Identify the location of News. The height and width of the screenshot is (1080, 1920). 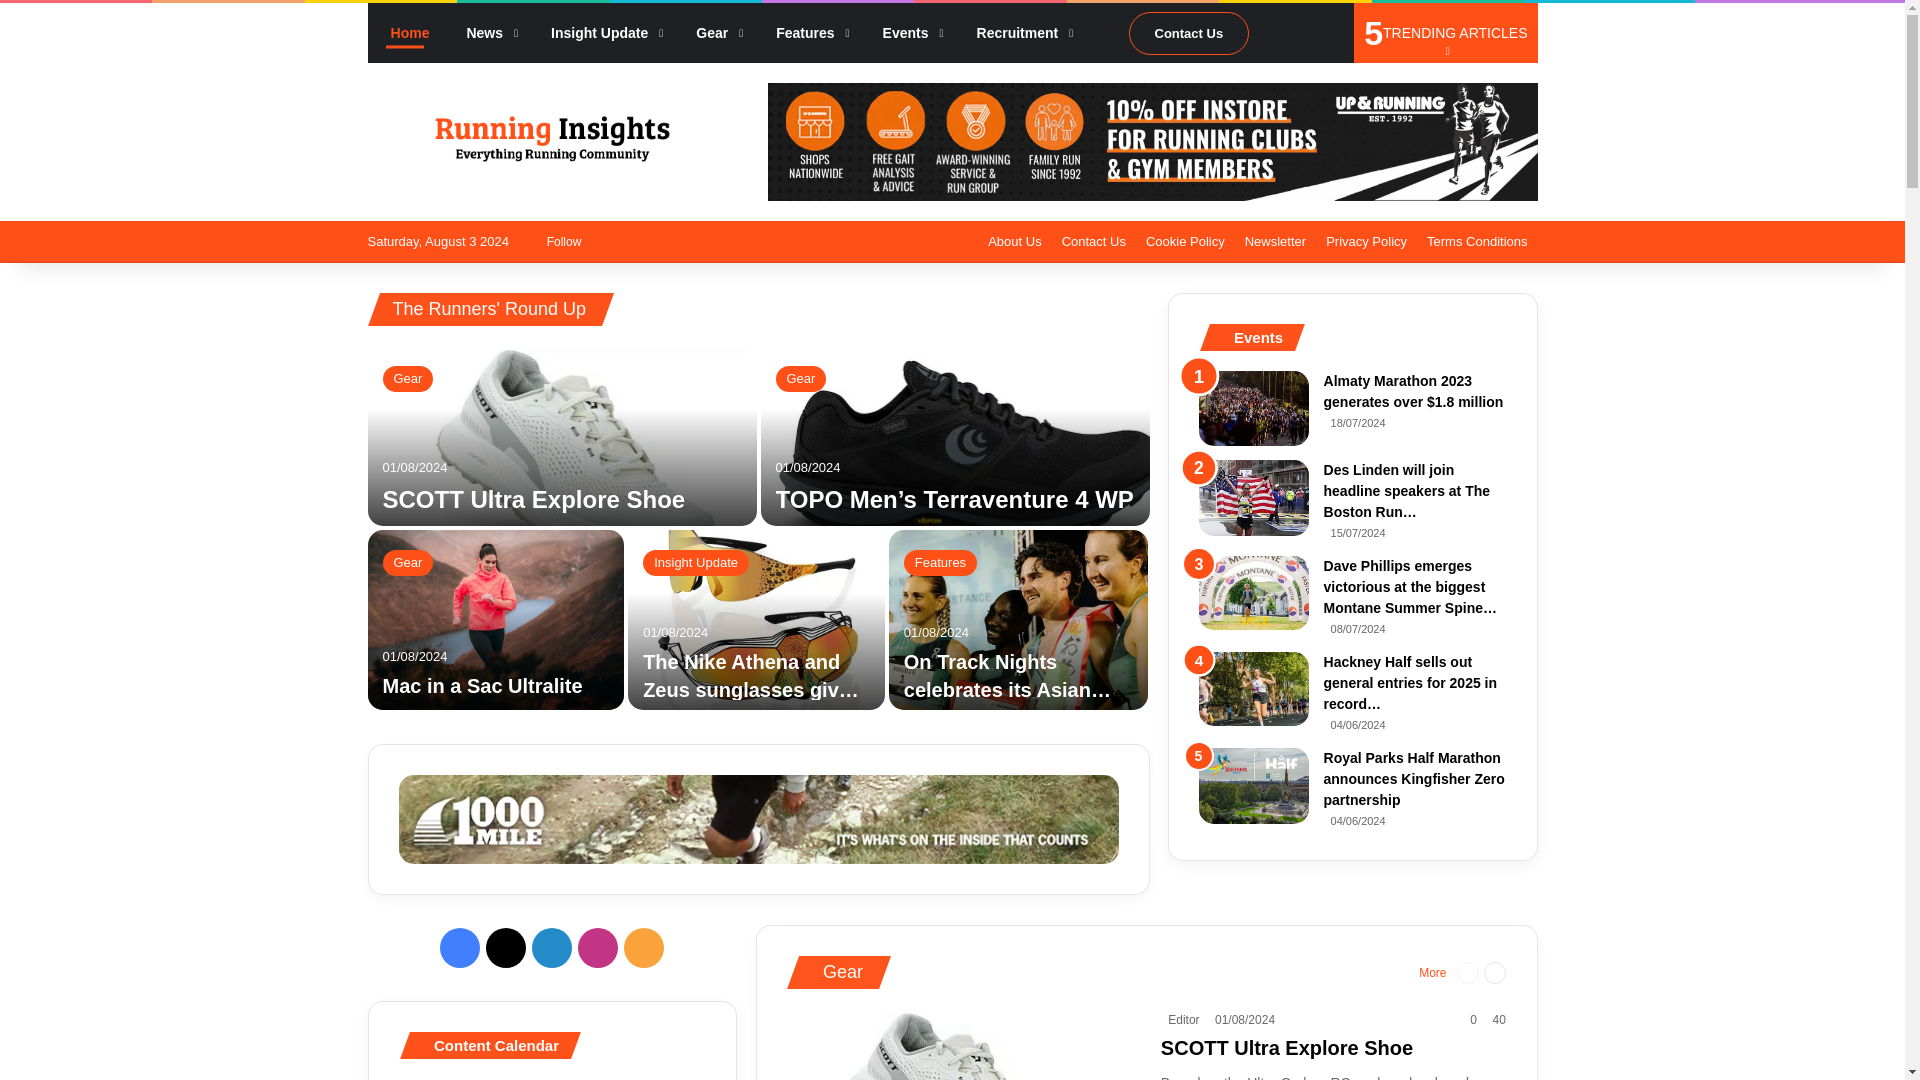
(486, 32).